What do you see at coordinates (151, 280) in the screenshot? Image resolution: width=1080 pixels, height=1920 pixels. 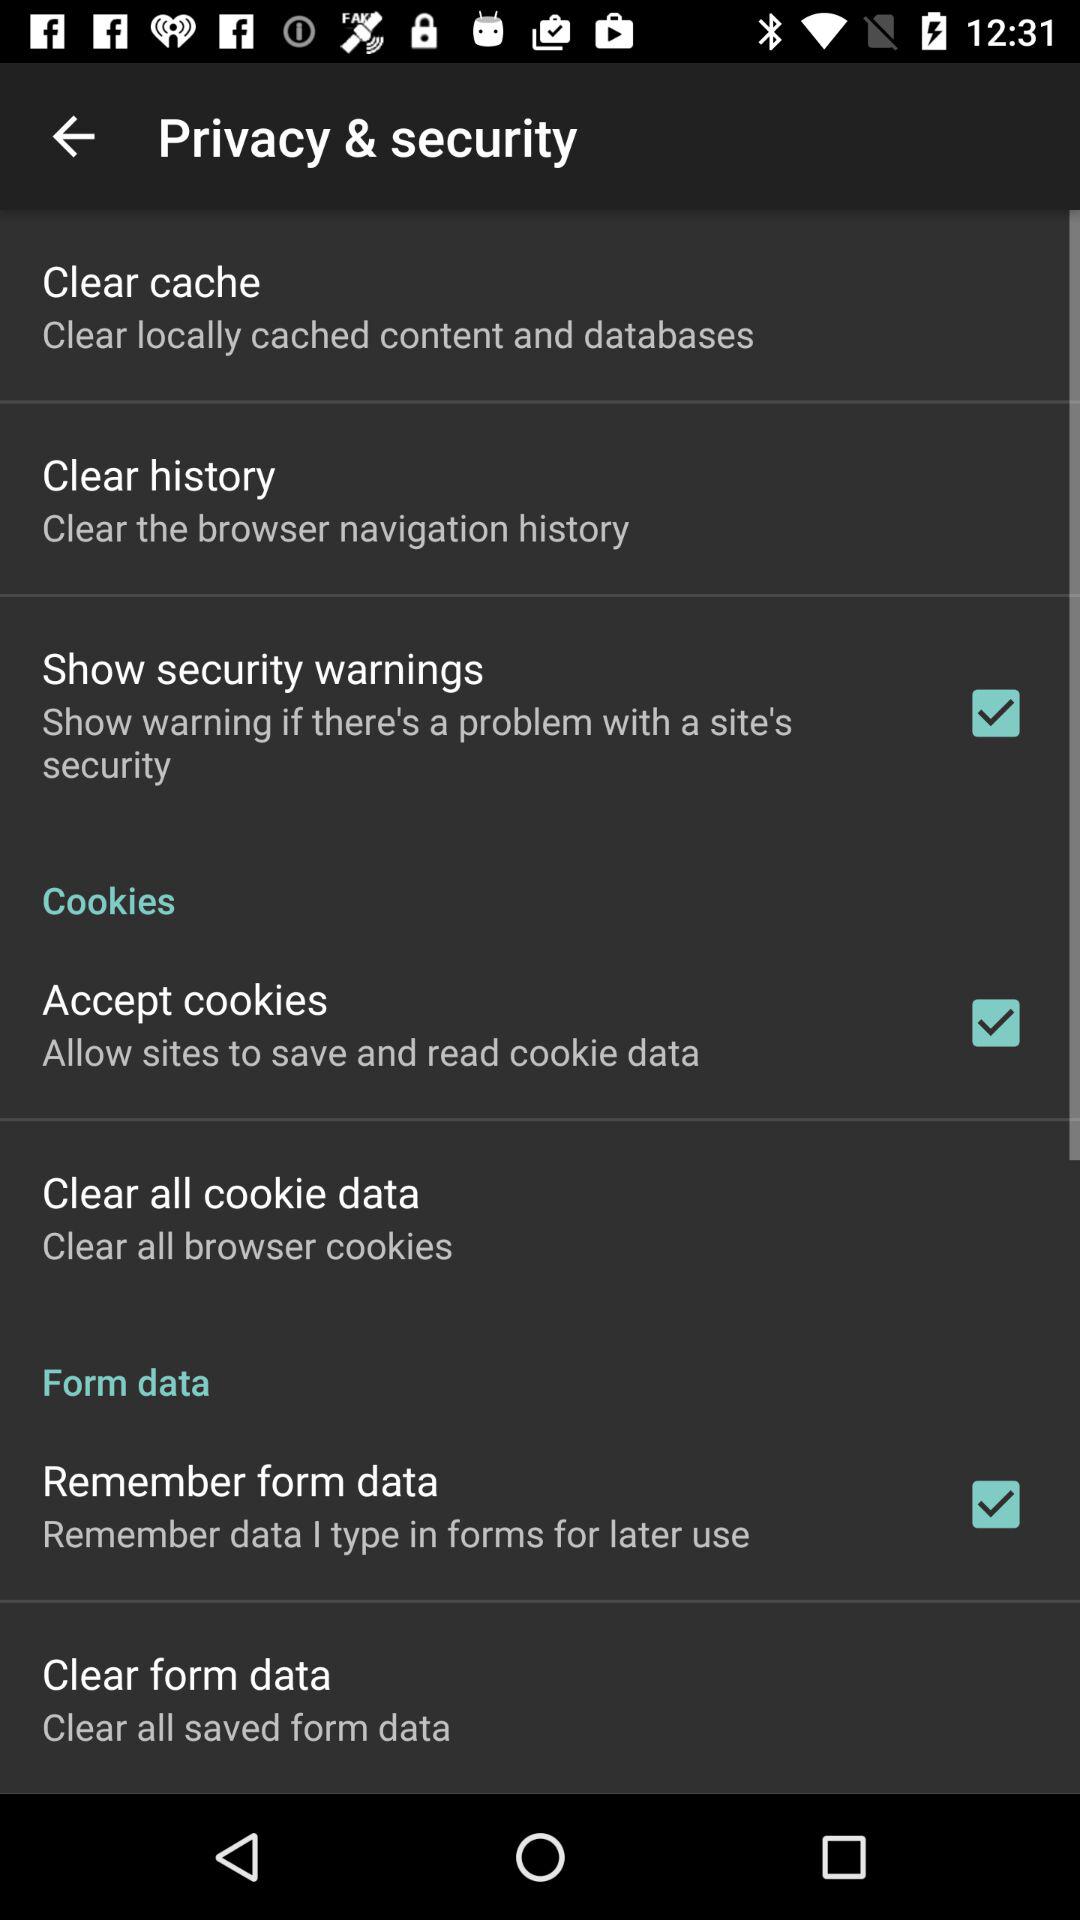 I see `tap item above the clear locally cached icon` at bounding box center [151, 280].